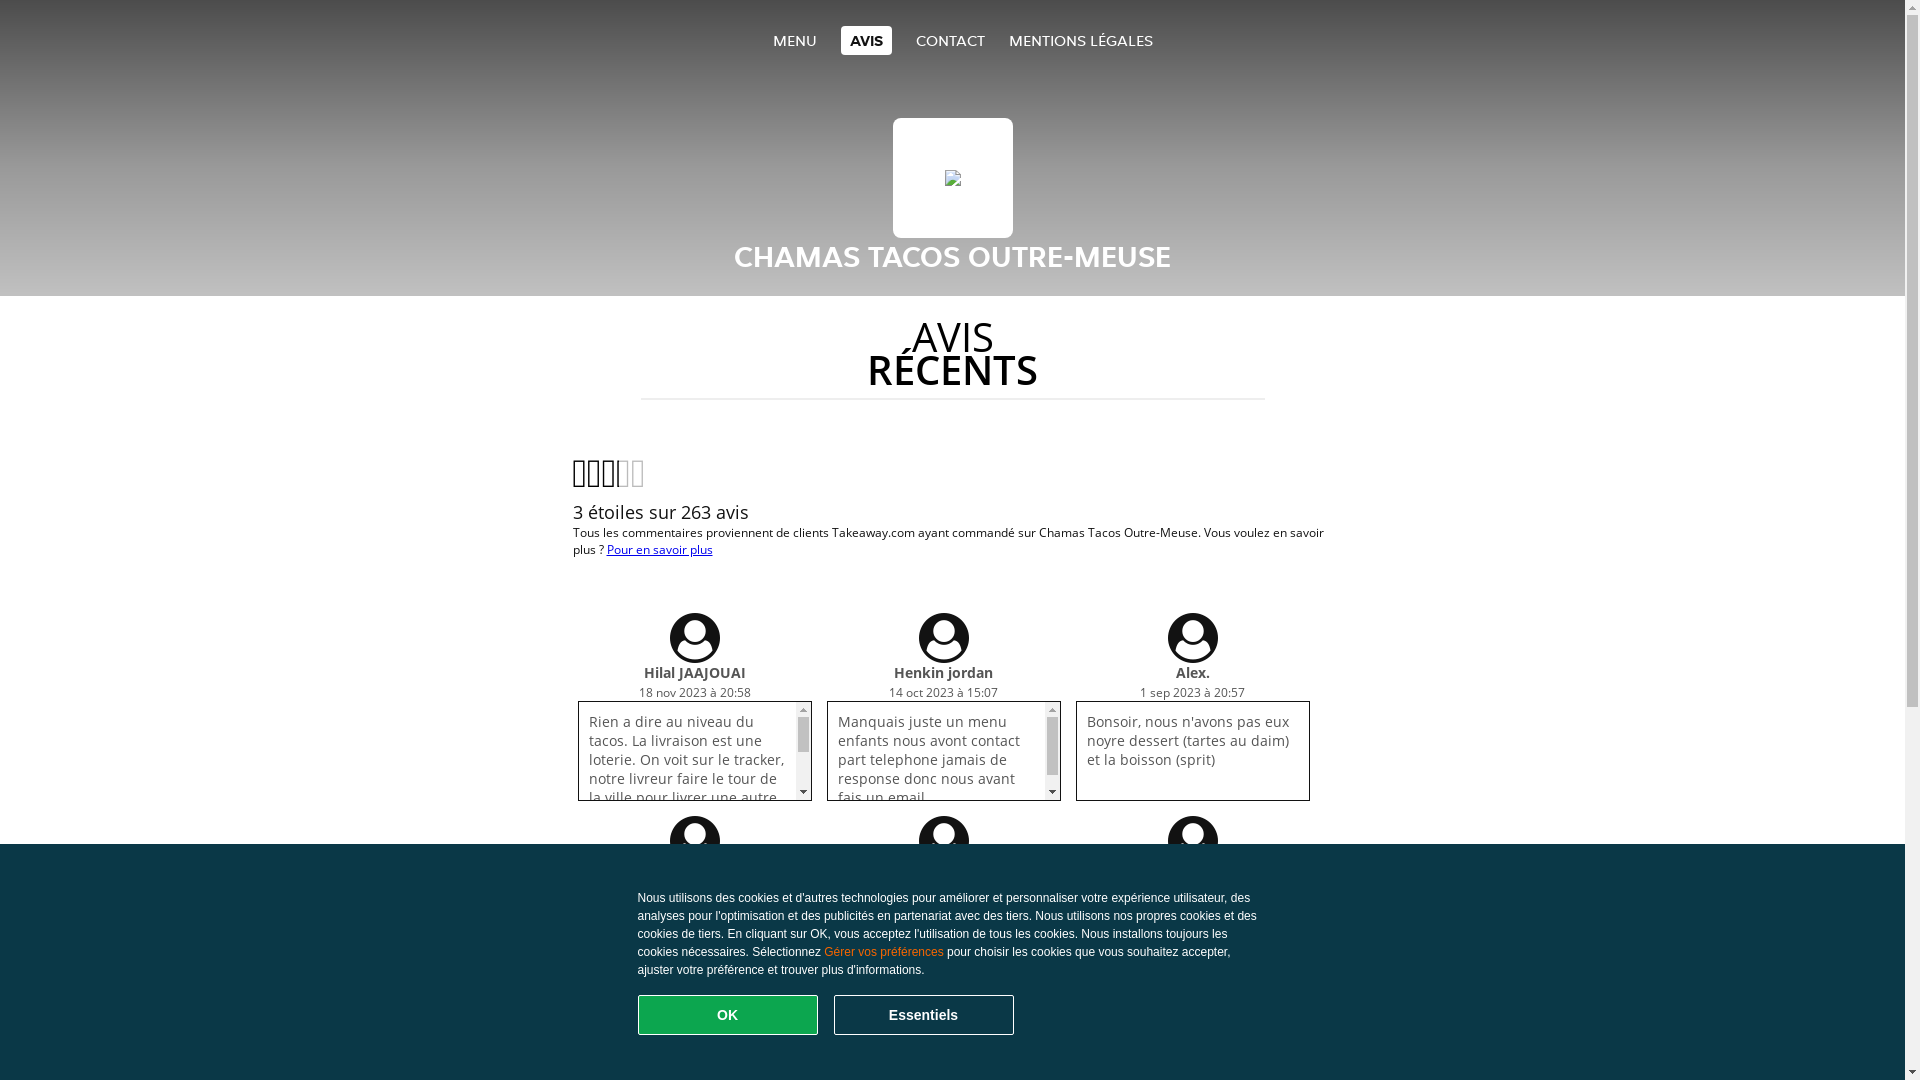 This screenshot has width=1920, height=1080. What do you see at coordinates (866, 40) in the screenshot?
I see `AVIS` at bounding box center [866, 40].